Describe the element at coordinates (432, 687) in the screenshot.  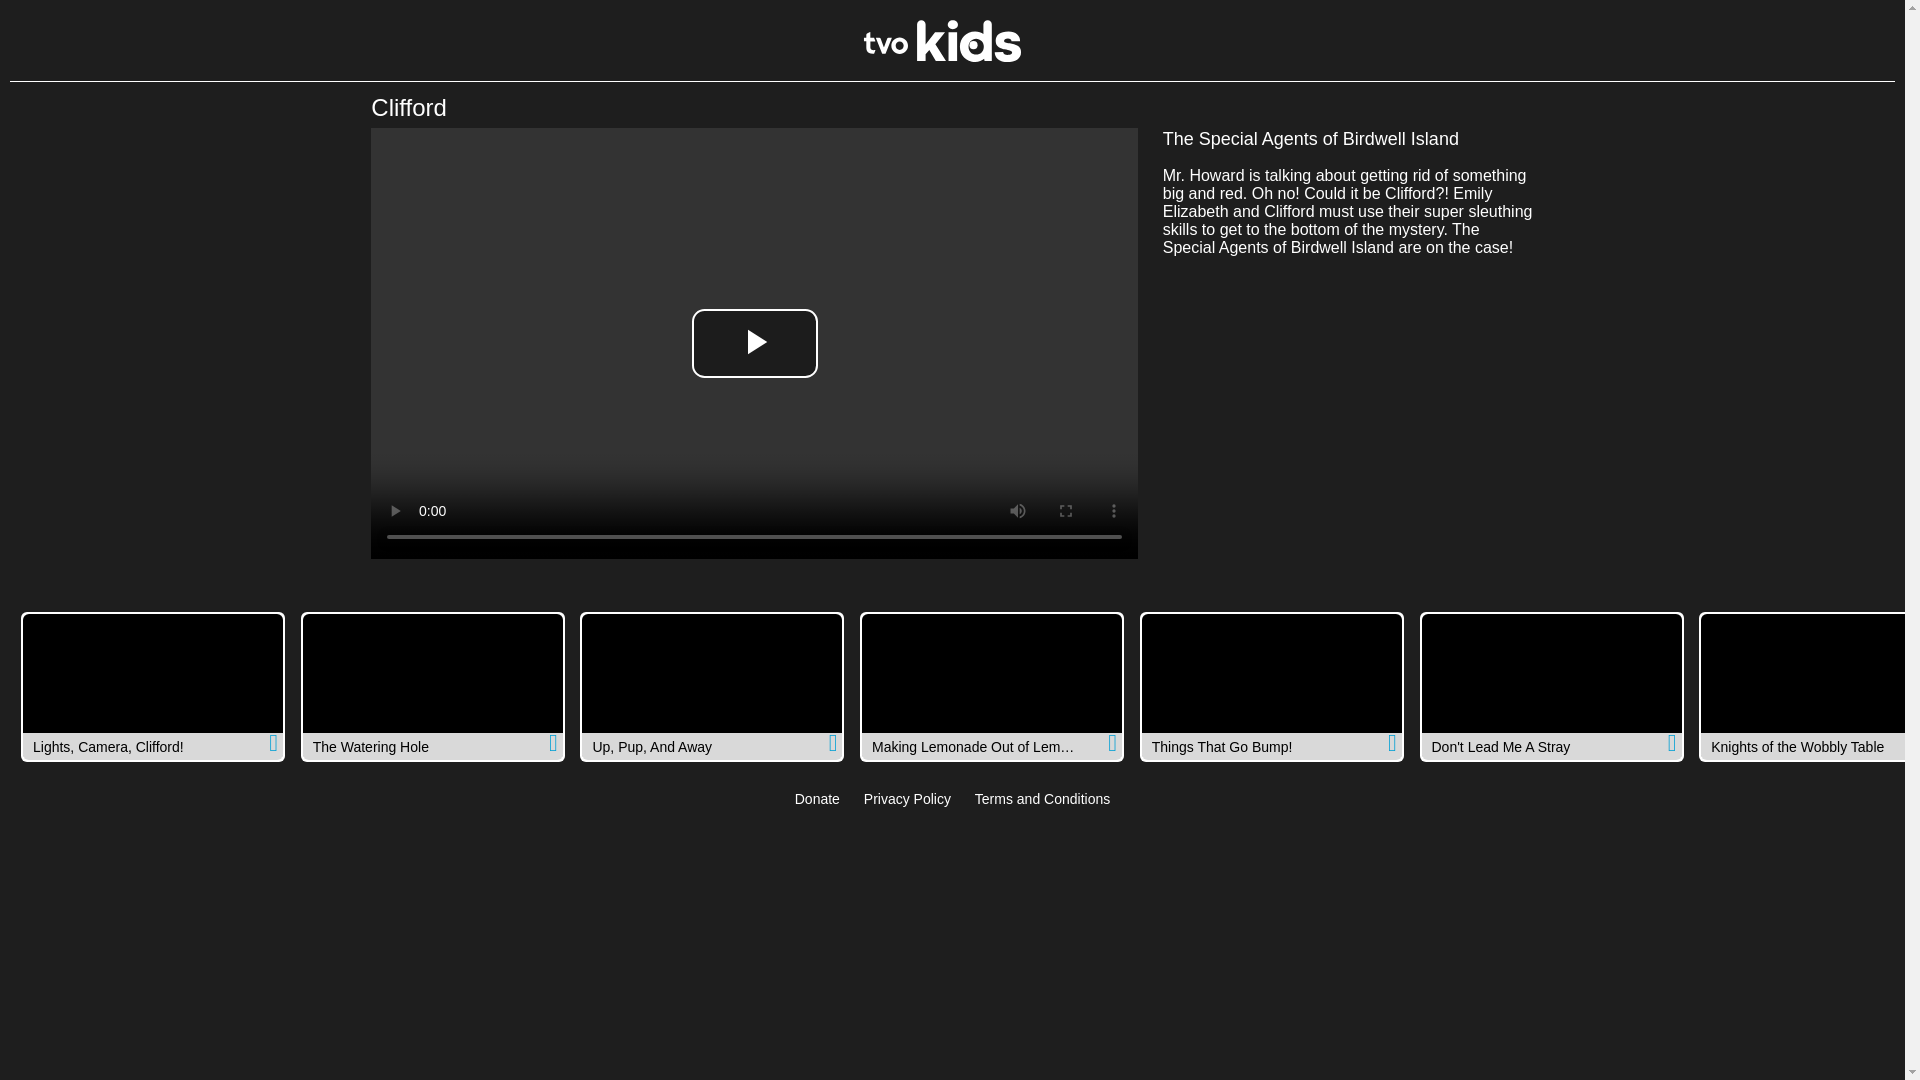
I see `The Watering Hole` at that location.